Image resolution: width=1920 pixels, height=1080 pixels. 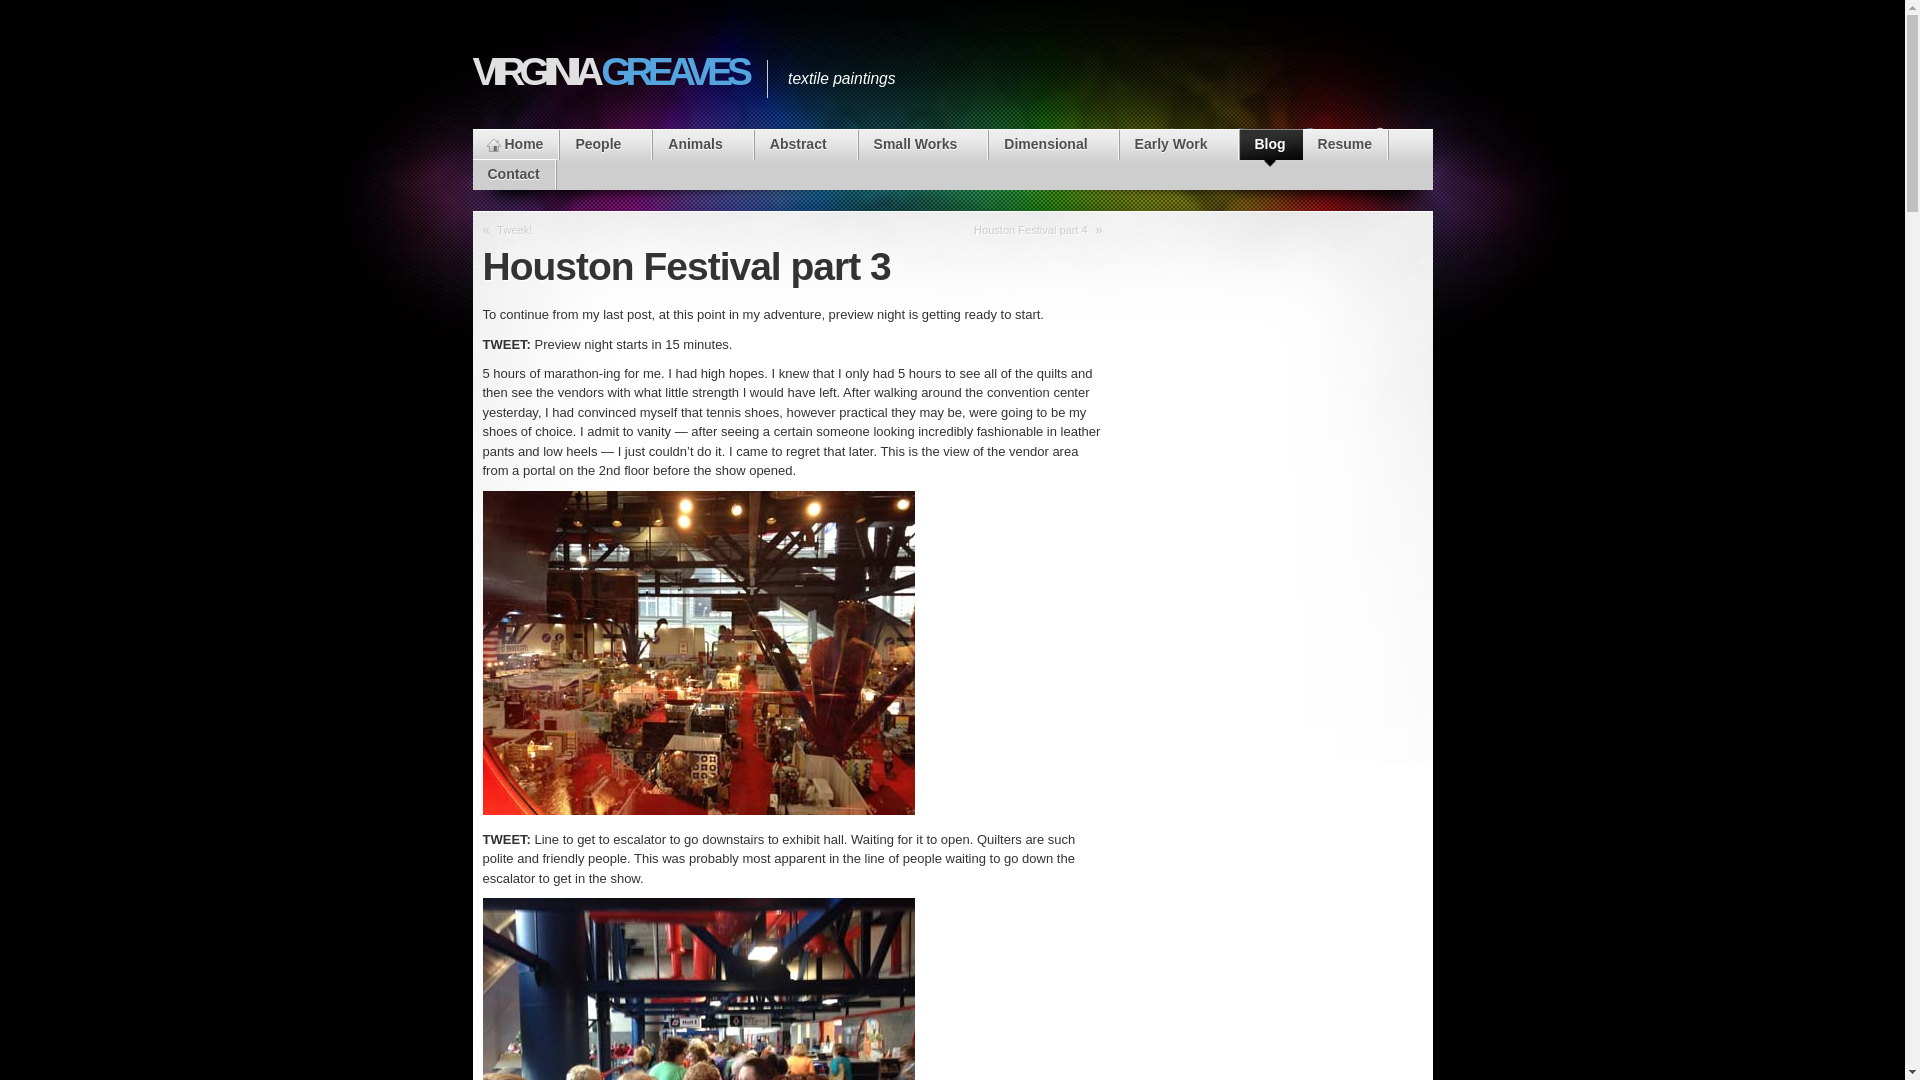 What do you see at coordinates (609, 71) in the screenshot?
I see `VIRGINIA GREAVES` at bounding box center [609, 71].